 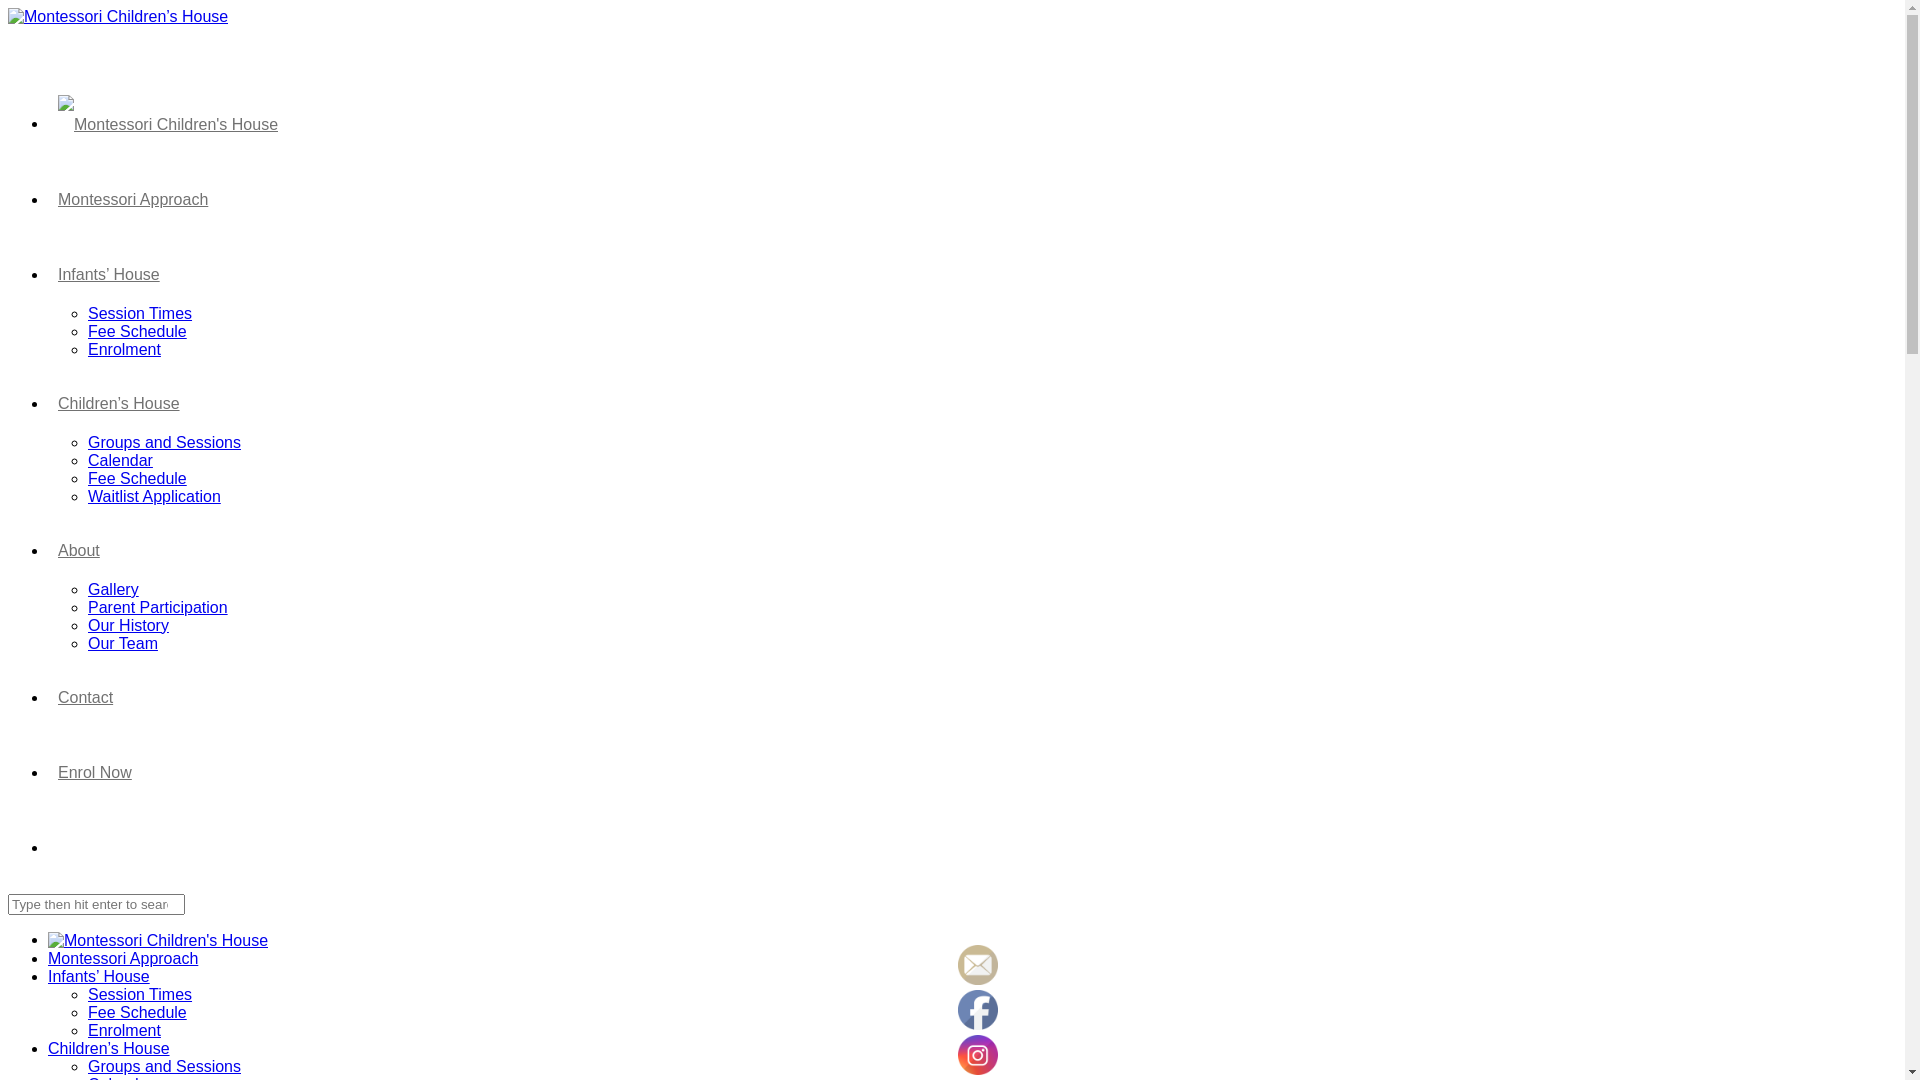 I want to click on Fee Schedule, so click(x=138, y=332).